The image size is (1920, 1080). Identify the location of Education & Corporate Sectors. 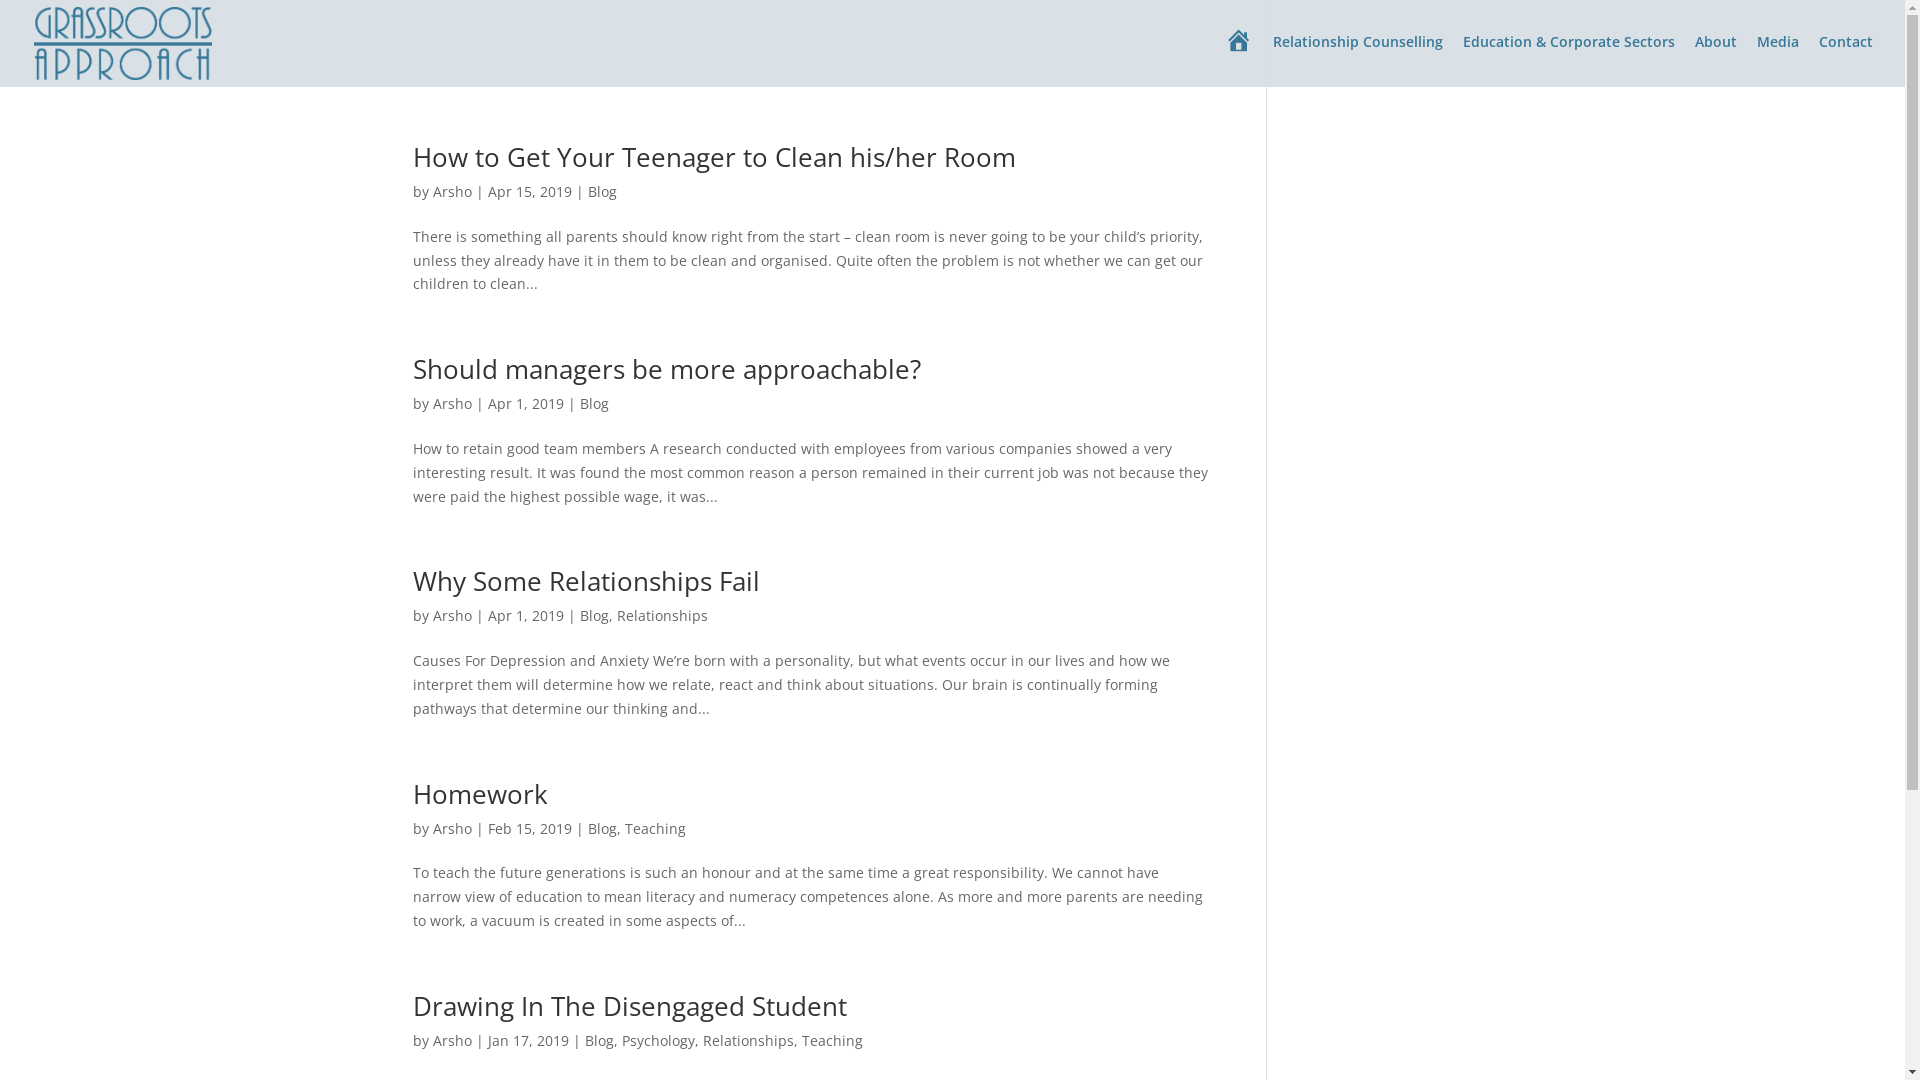
(1569, 58).